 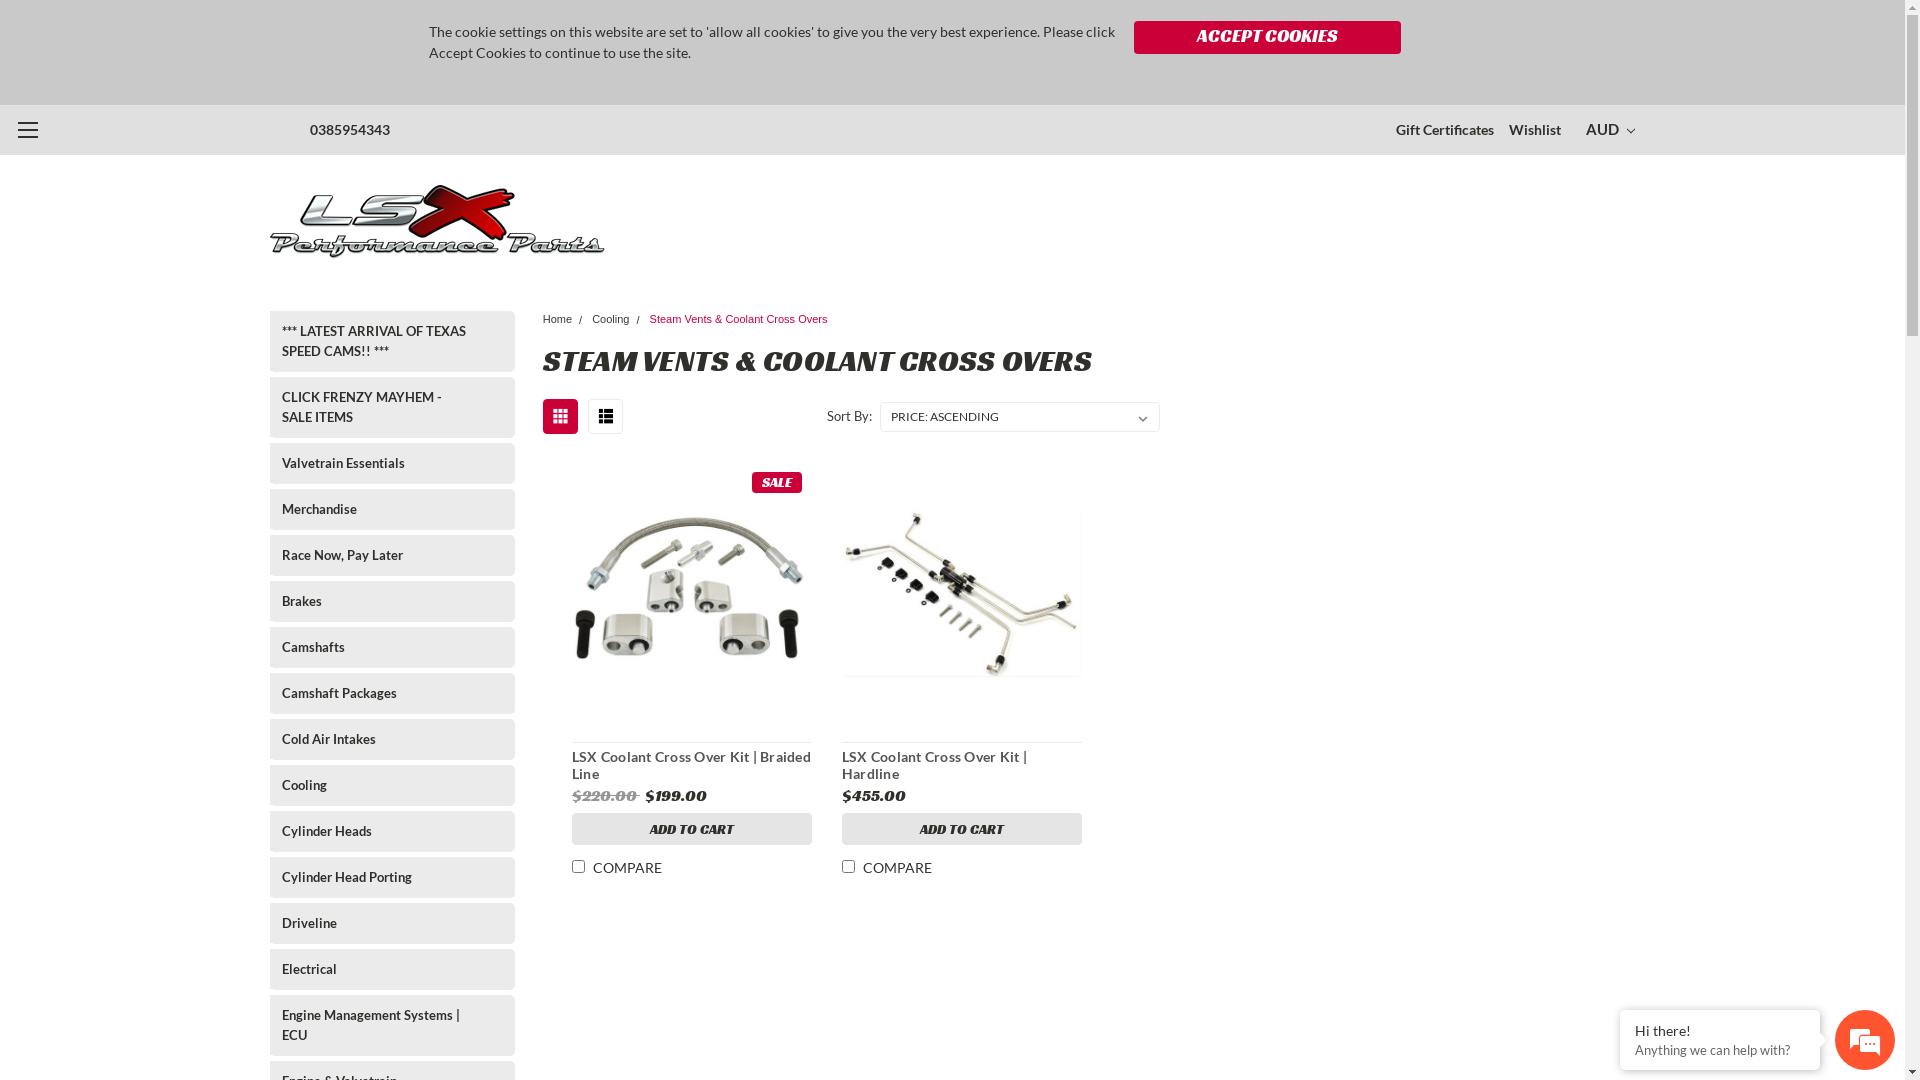 I want to click on Race Now, Pay Later, so click(x=374, y=555).